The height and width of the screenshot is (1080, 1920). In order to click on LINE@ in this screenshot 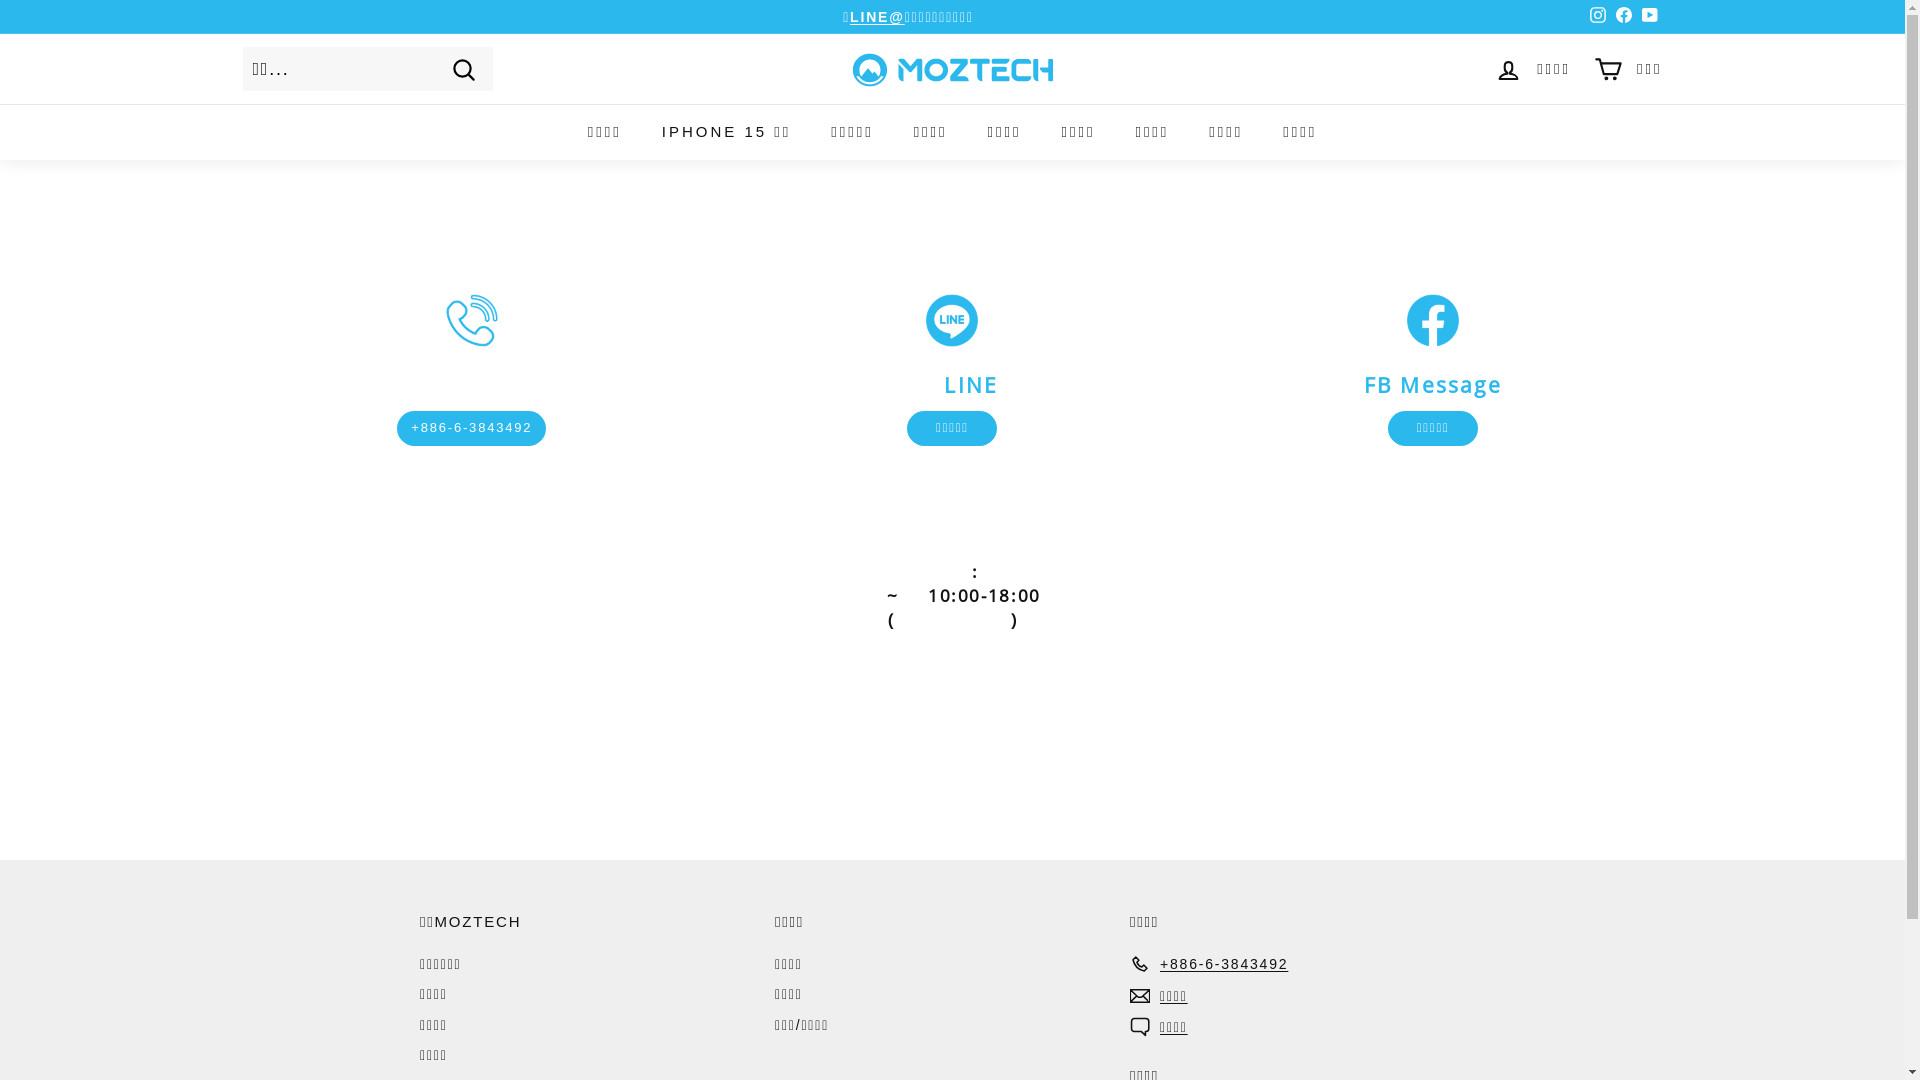, I will do `click(878, 17)`.